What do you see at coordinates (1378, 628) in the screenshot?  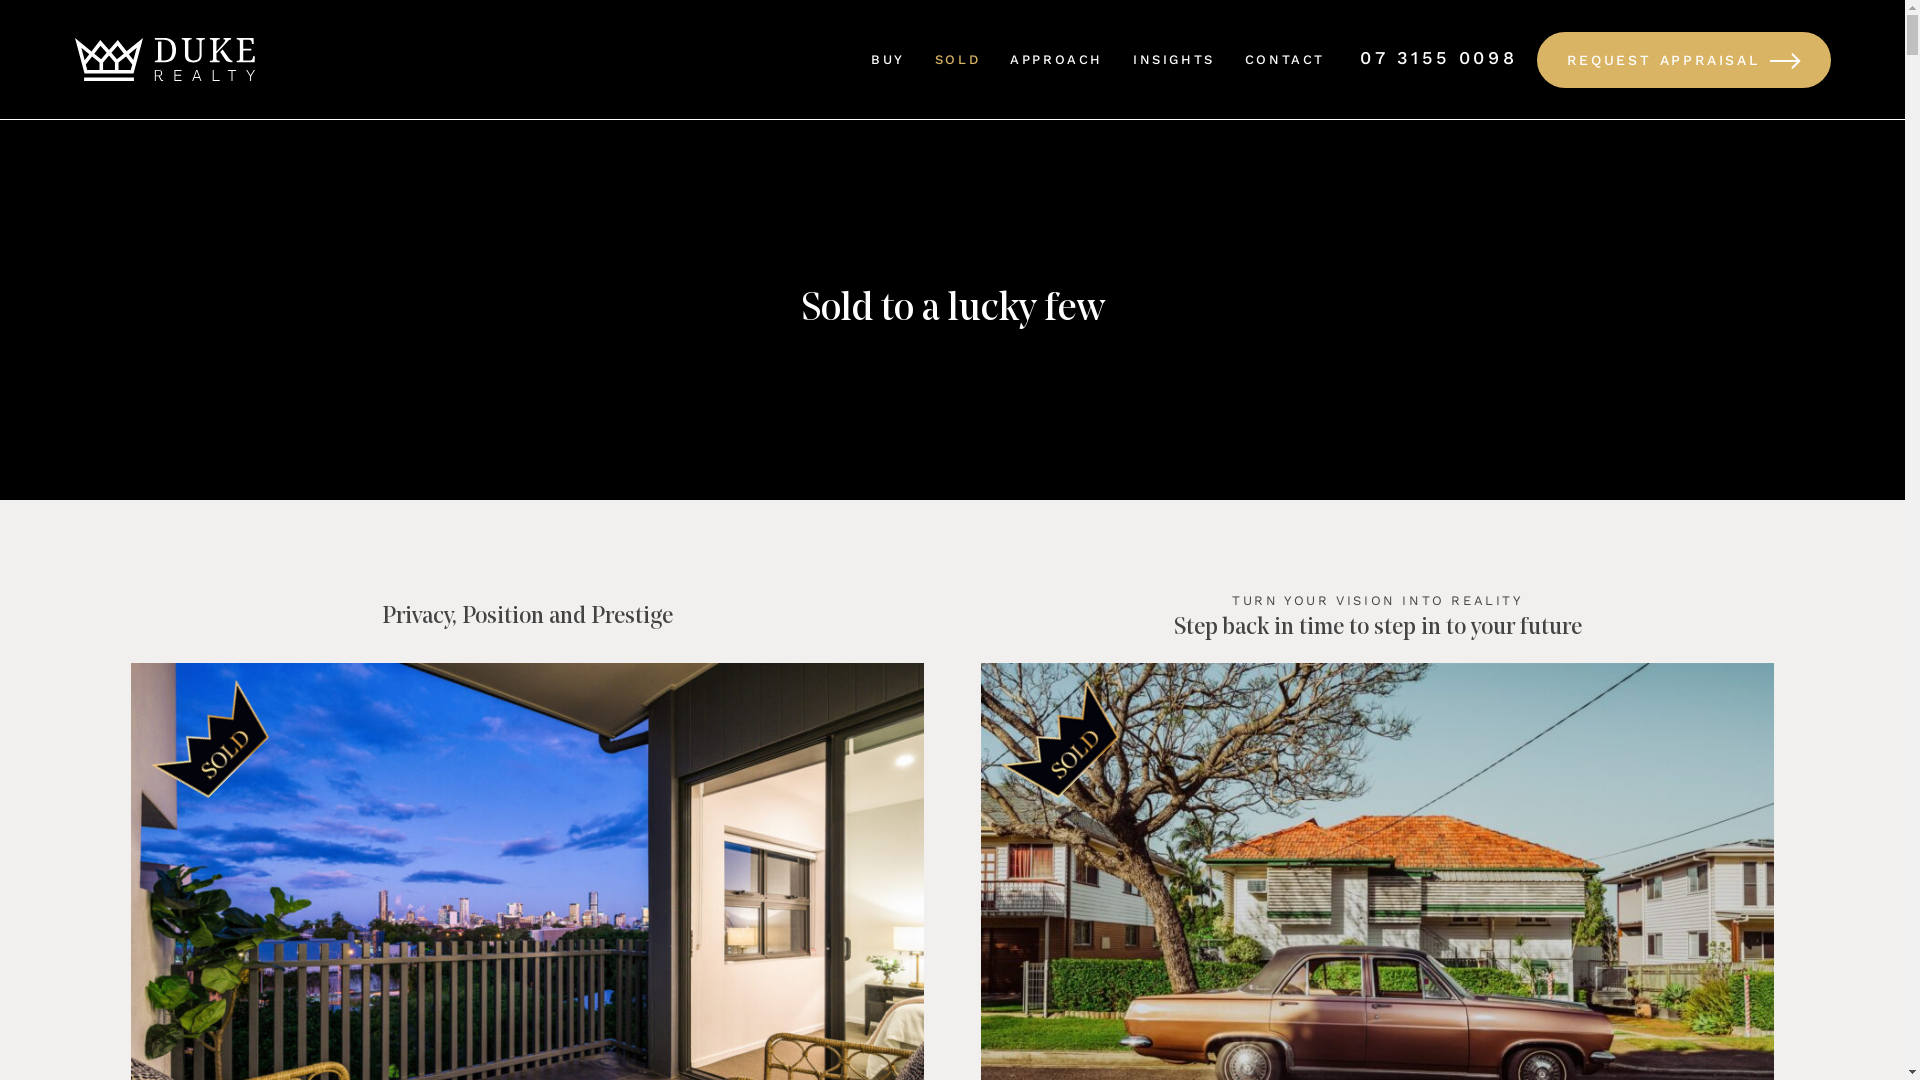 I see `Step back in time to step in to your future` at bounding box center [1378, 628].